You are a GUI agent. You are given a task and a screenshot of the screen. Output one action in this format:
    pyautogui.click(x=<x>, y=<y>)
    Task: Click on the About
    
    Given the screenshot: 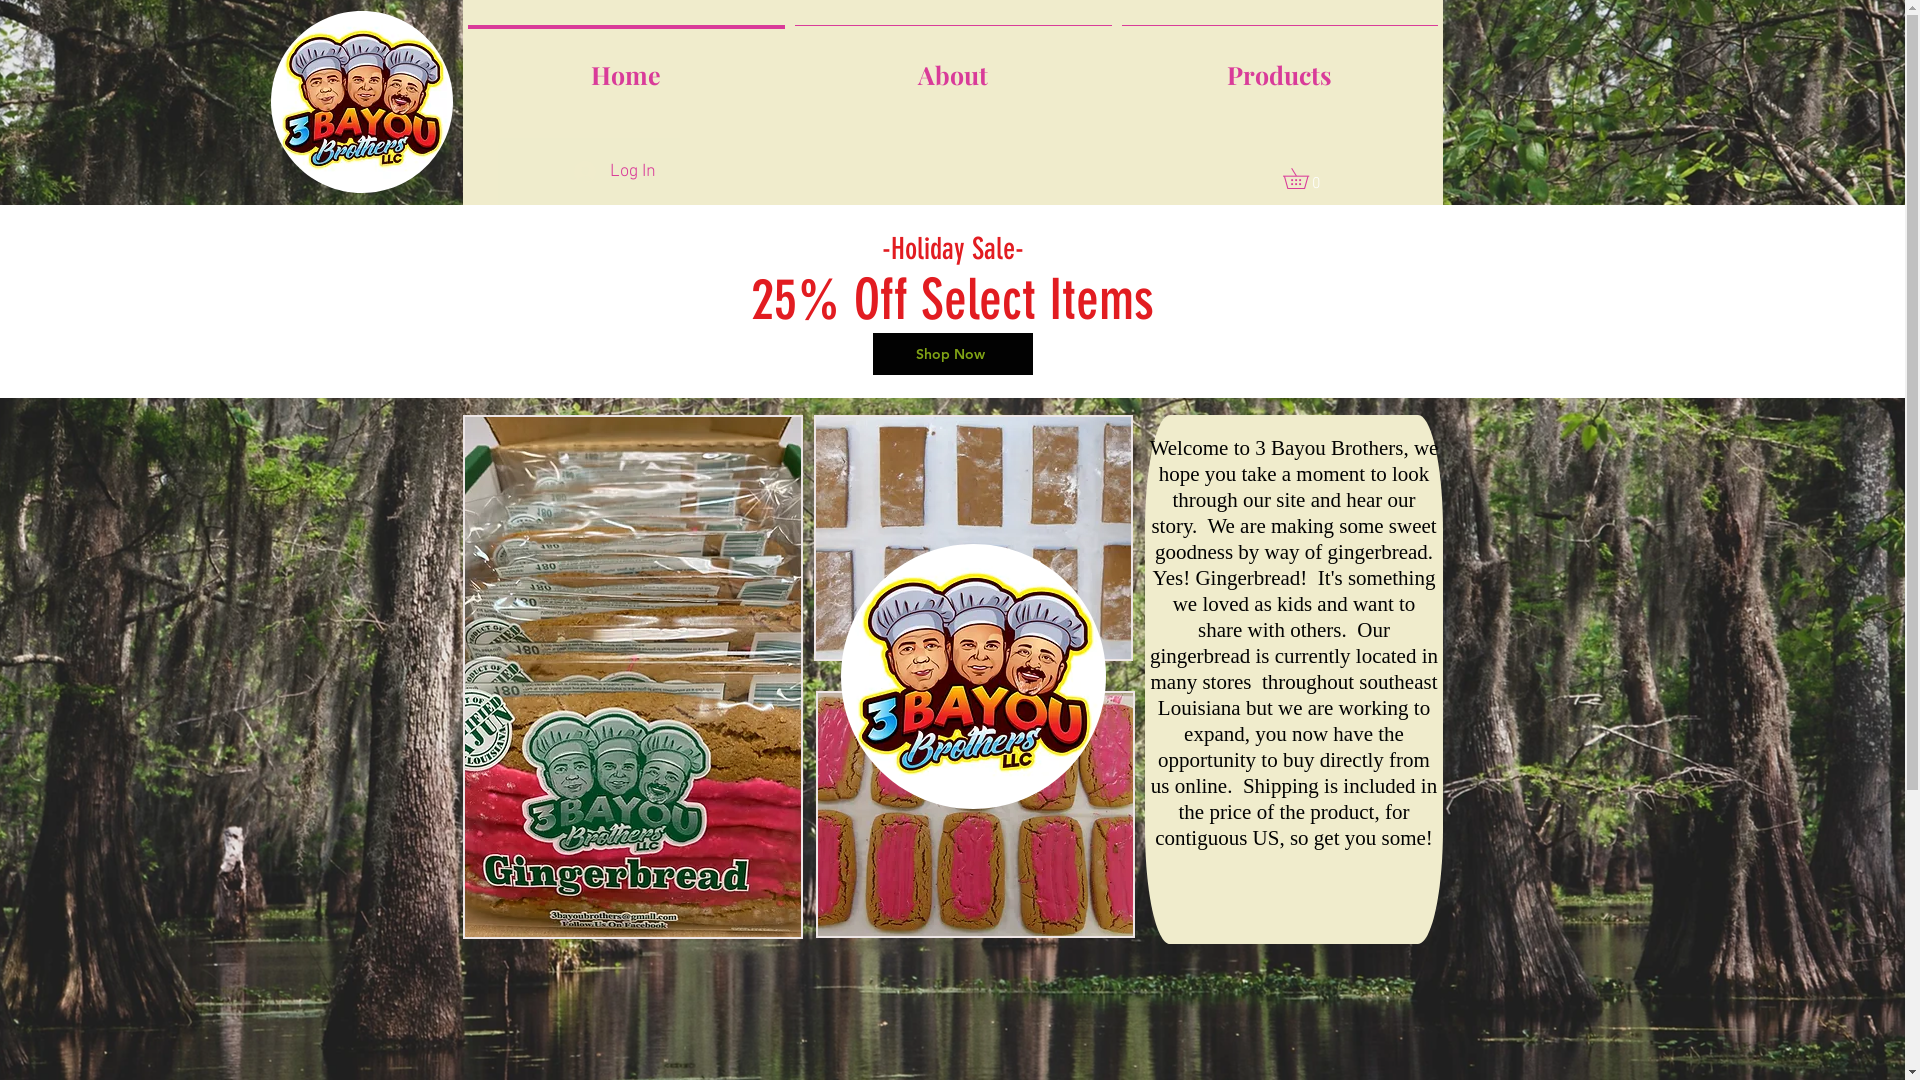 What is the action you would take?
    pyautogui.click(x=954, y=66)
    